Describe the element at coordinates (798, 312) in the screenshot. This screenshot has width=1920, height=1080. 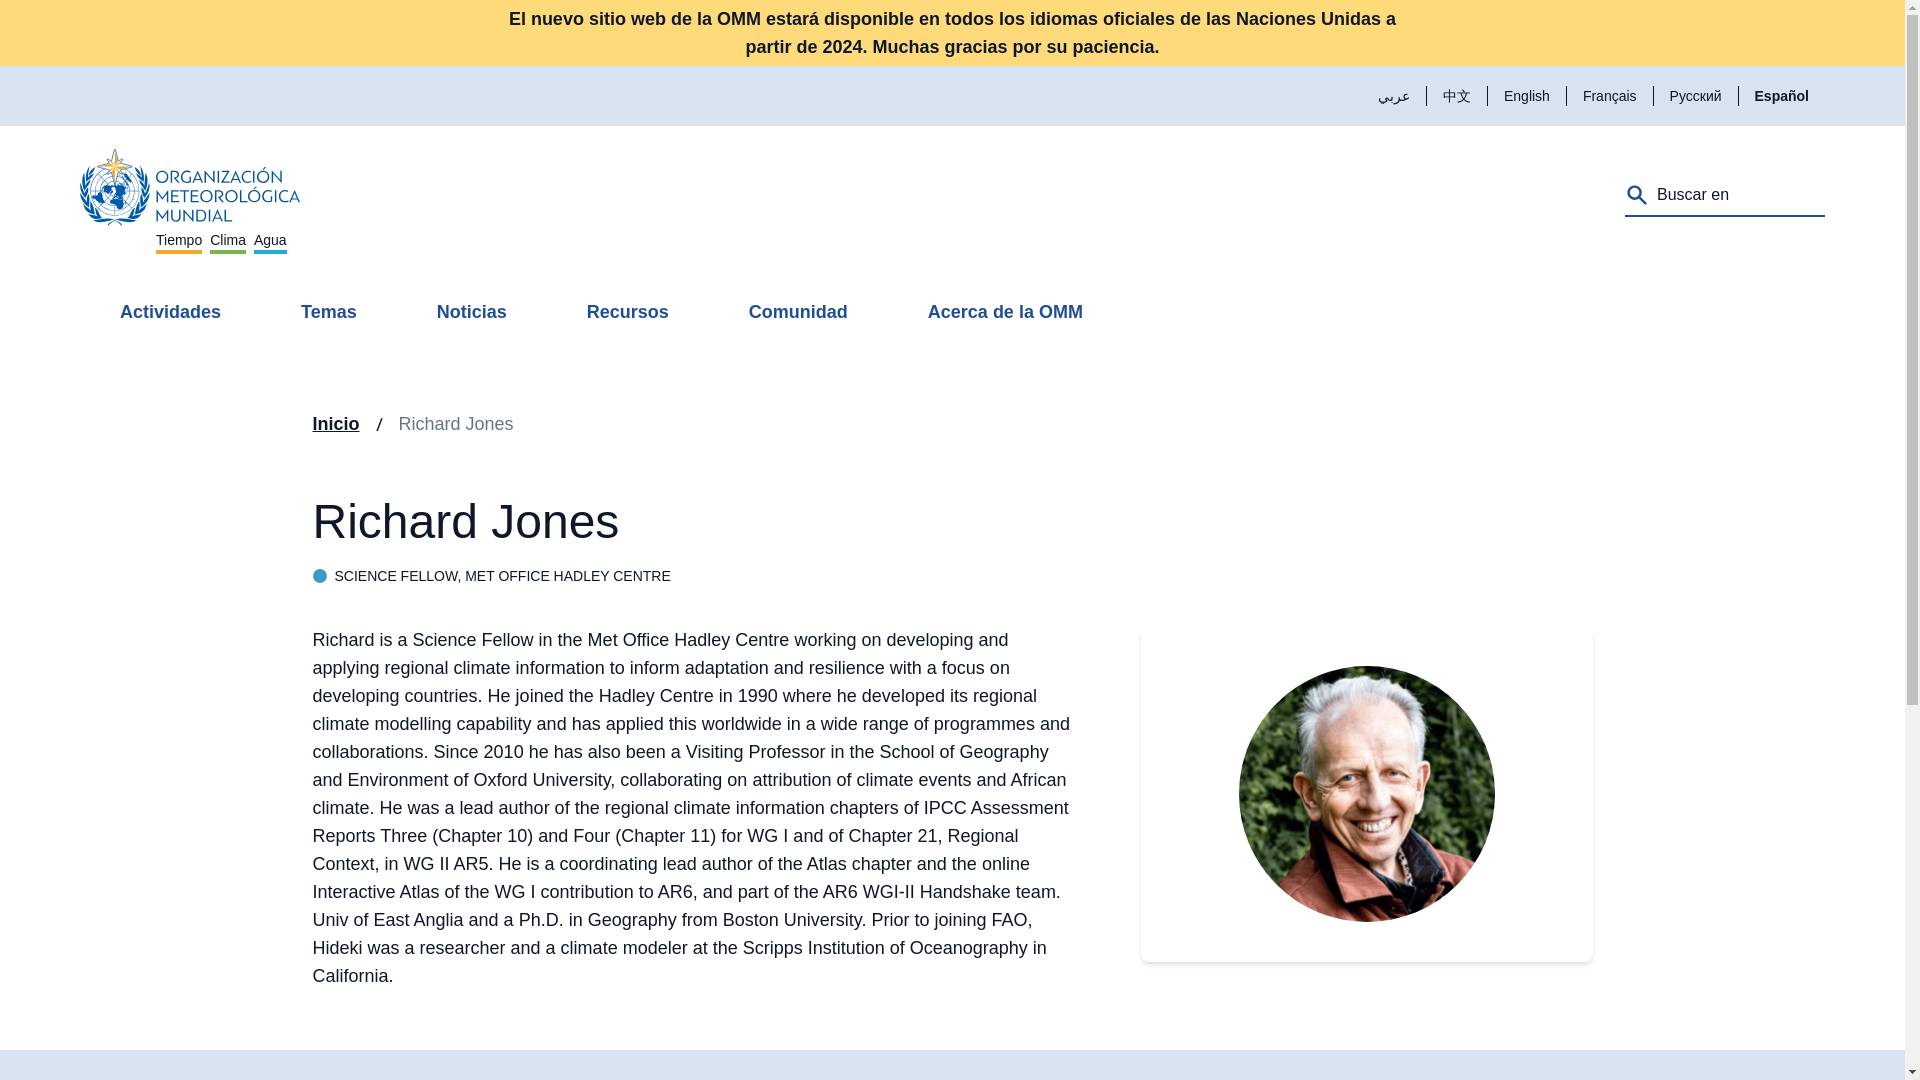
I see `Buscar en` at that location.